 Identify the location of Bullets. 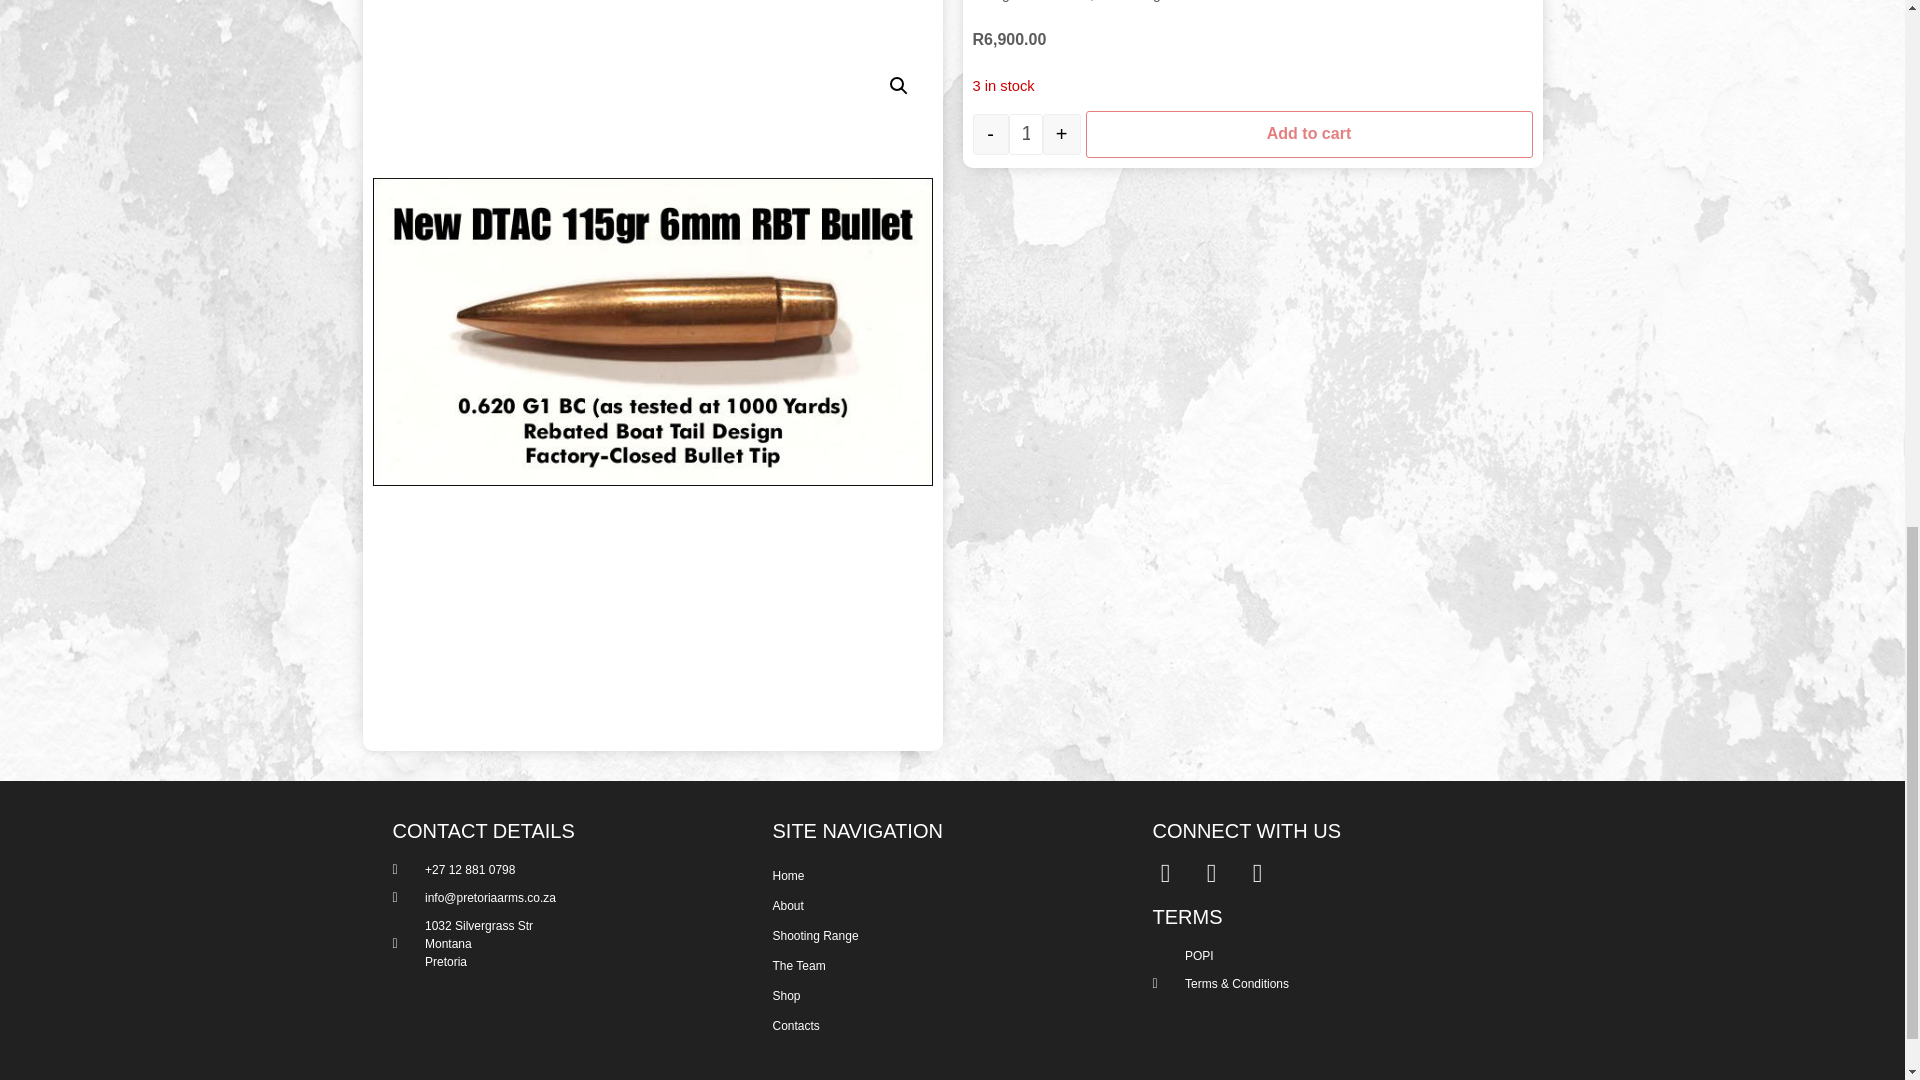
(1069, 18).